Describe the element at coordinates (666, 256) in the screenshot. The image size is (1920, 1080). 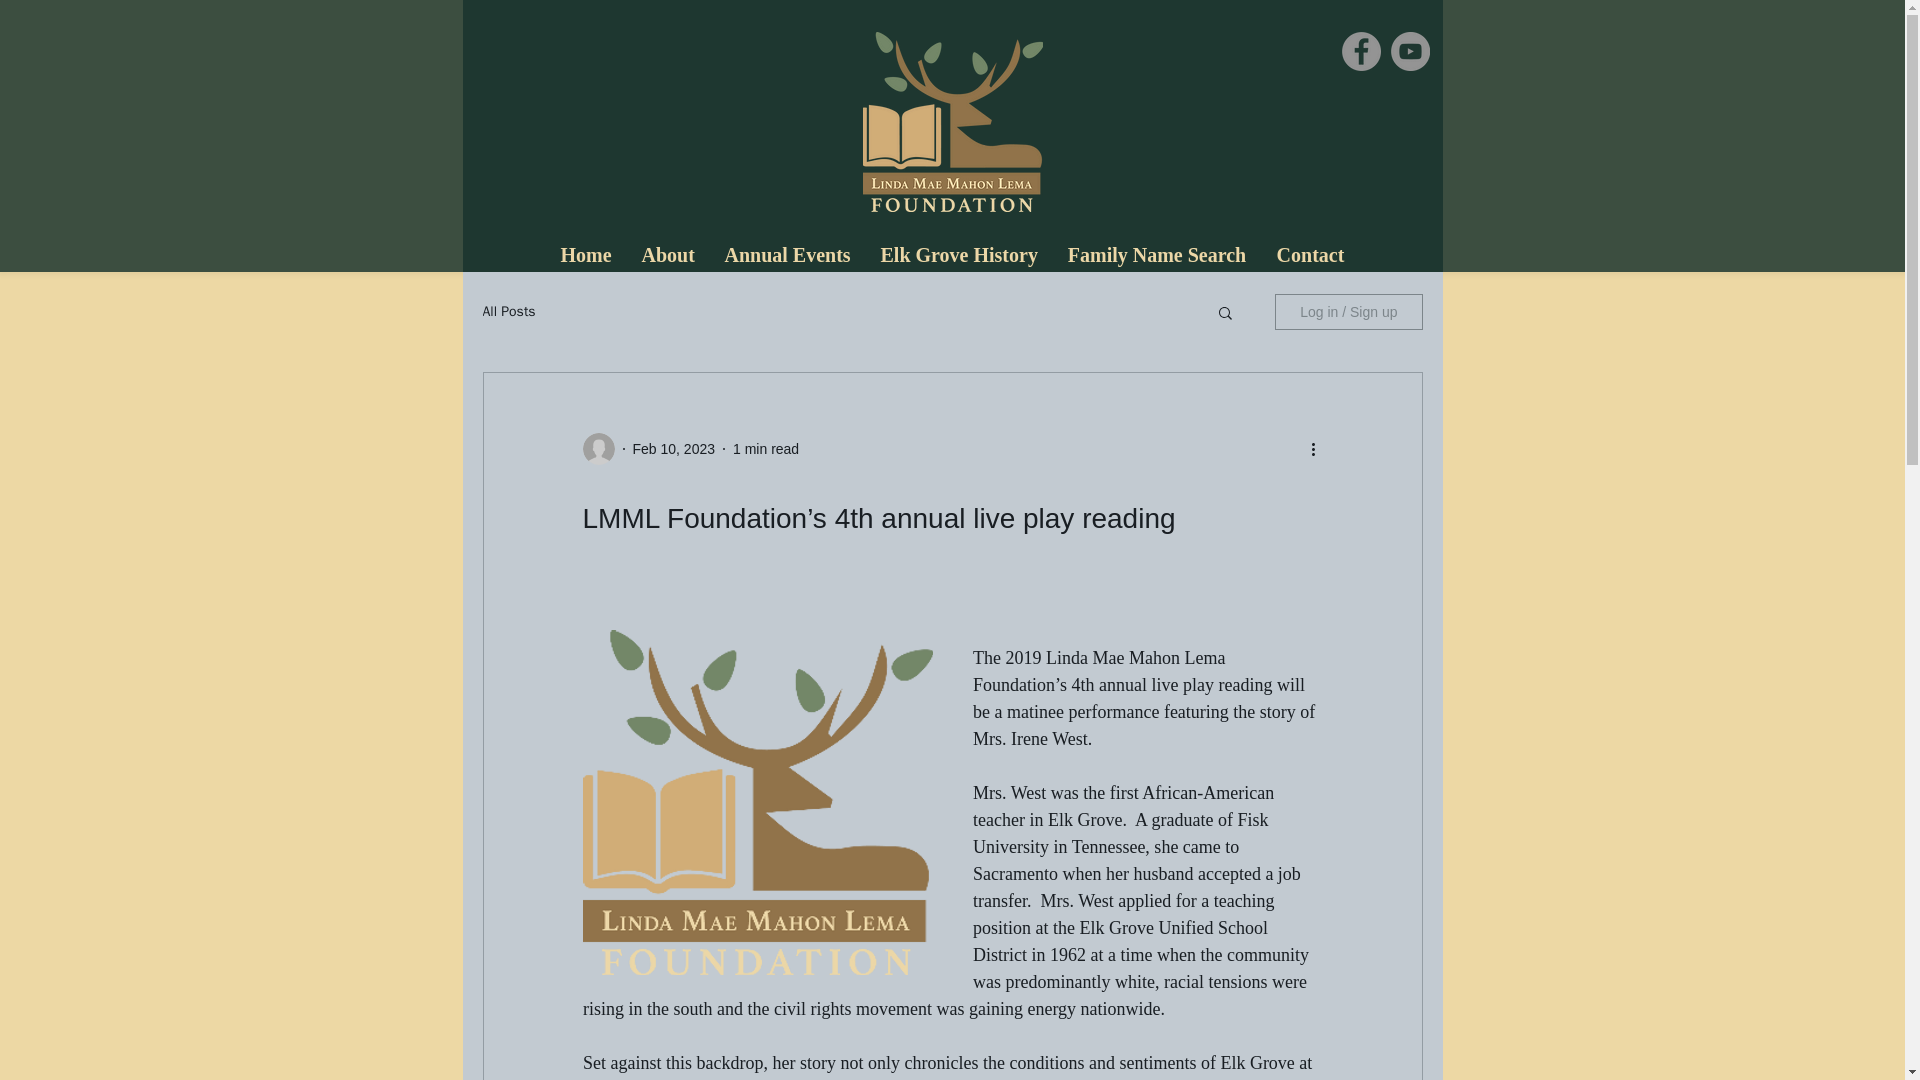
I see `About` at that location.